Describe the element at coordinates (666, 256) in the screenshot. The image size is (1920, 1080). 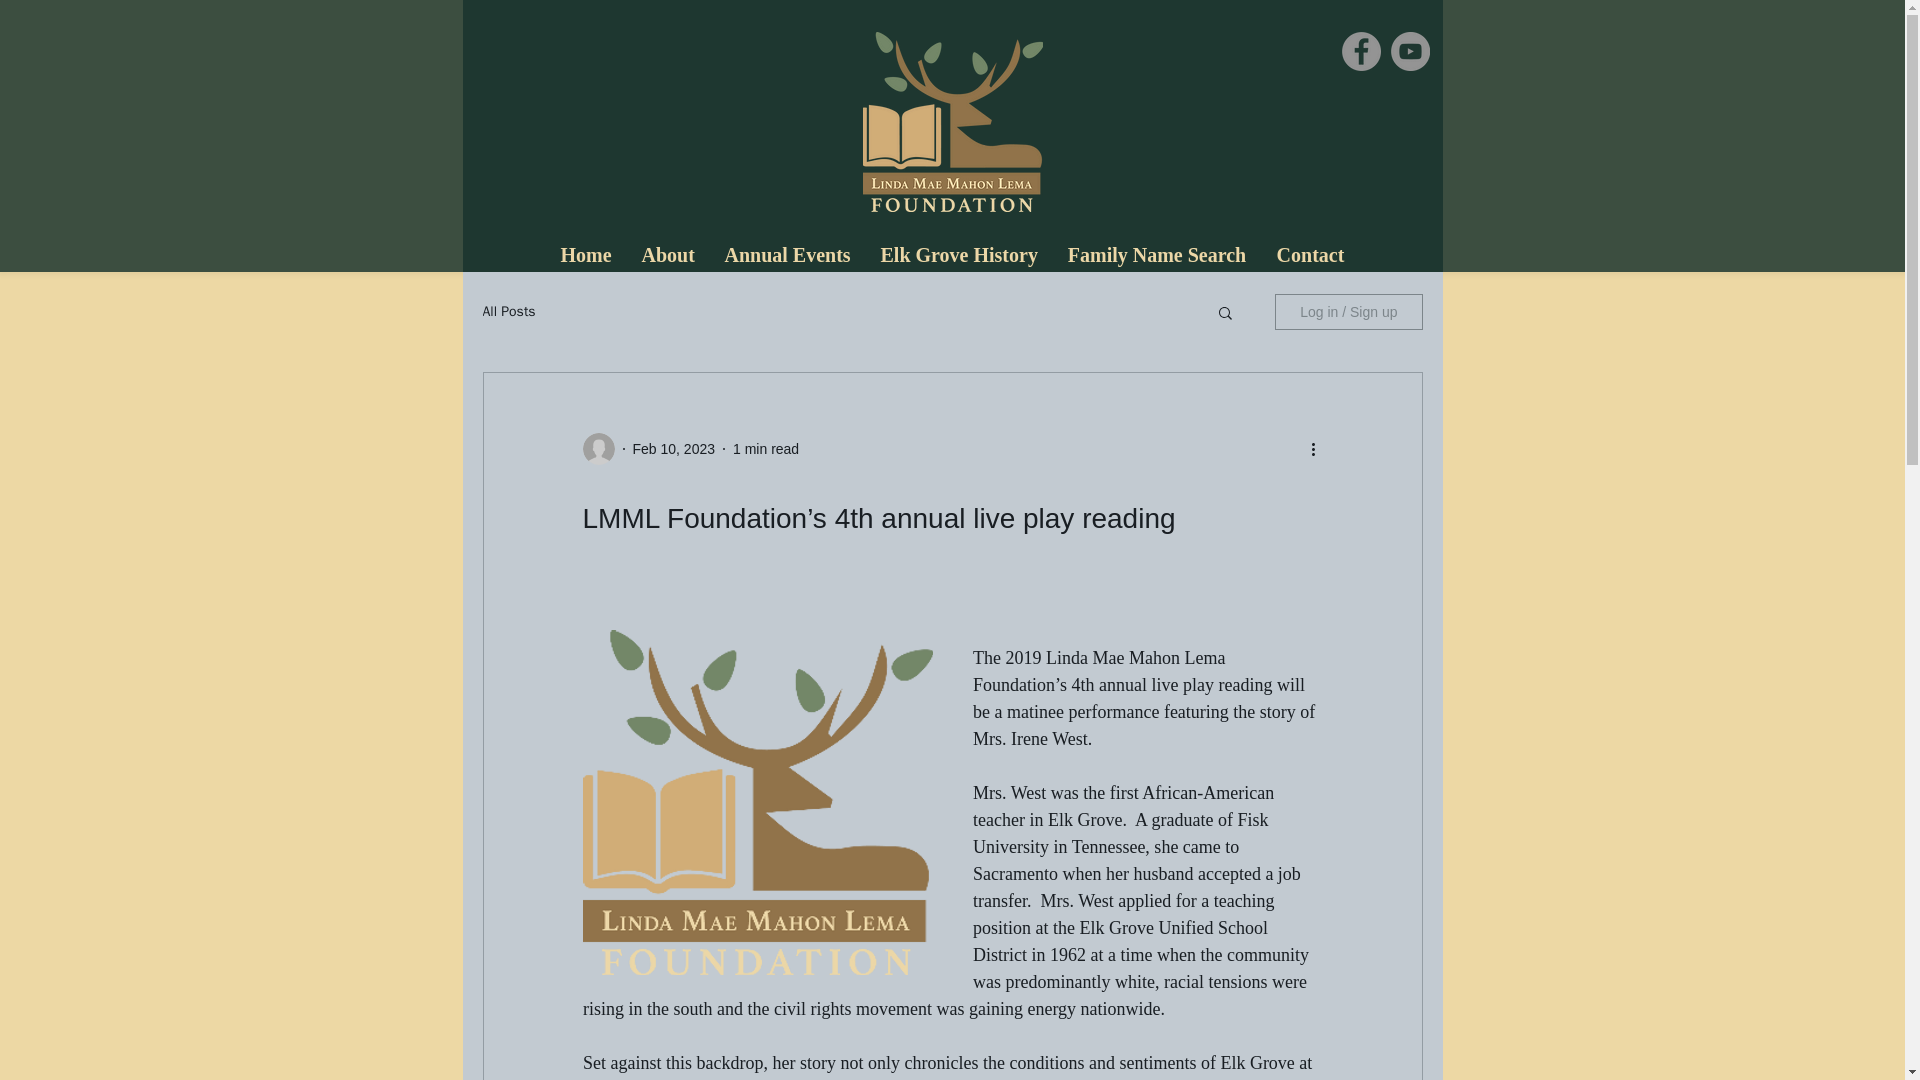
I see `About` at that location.